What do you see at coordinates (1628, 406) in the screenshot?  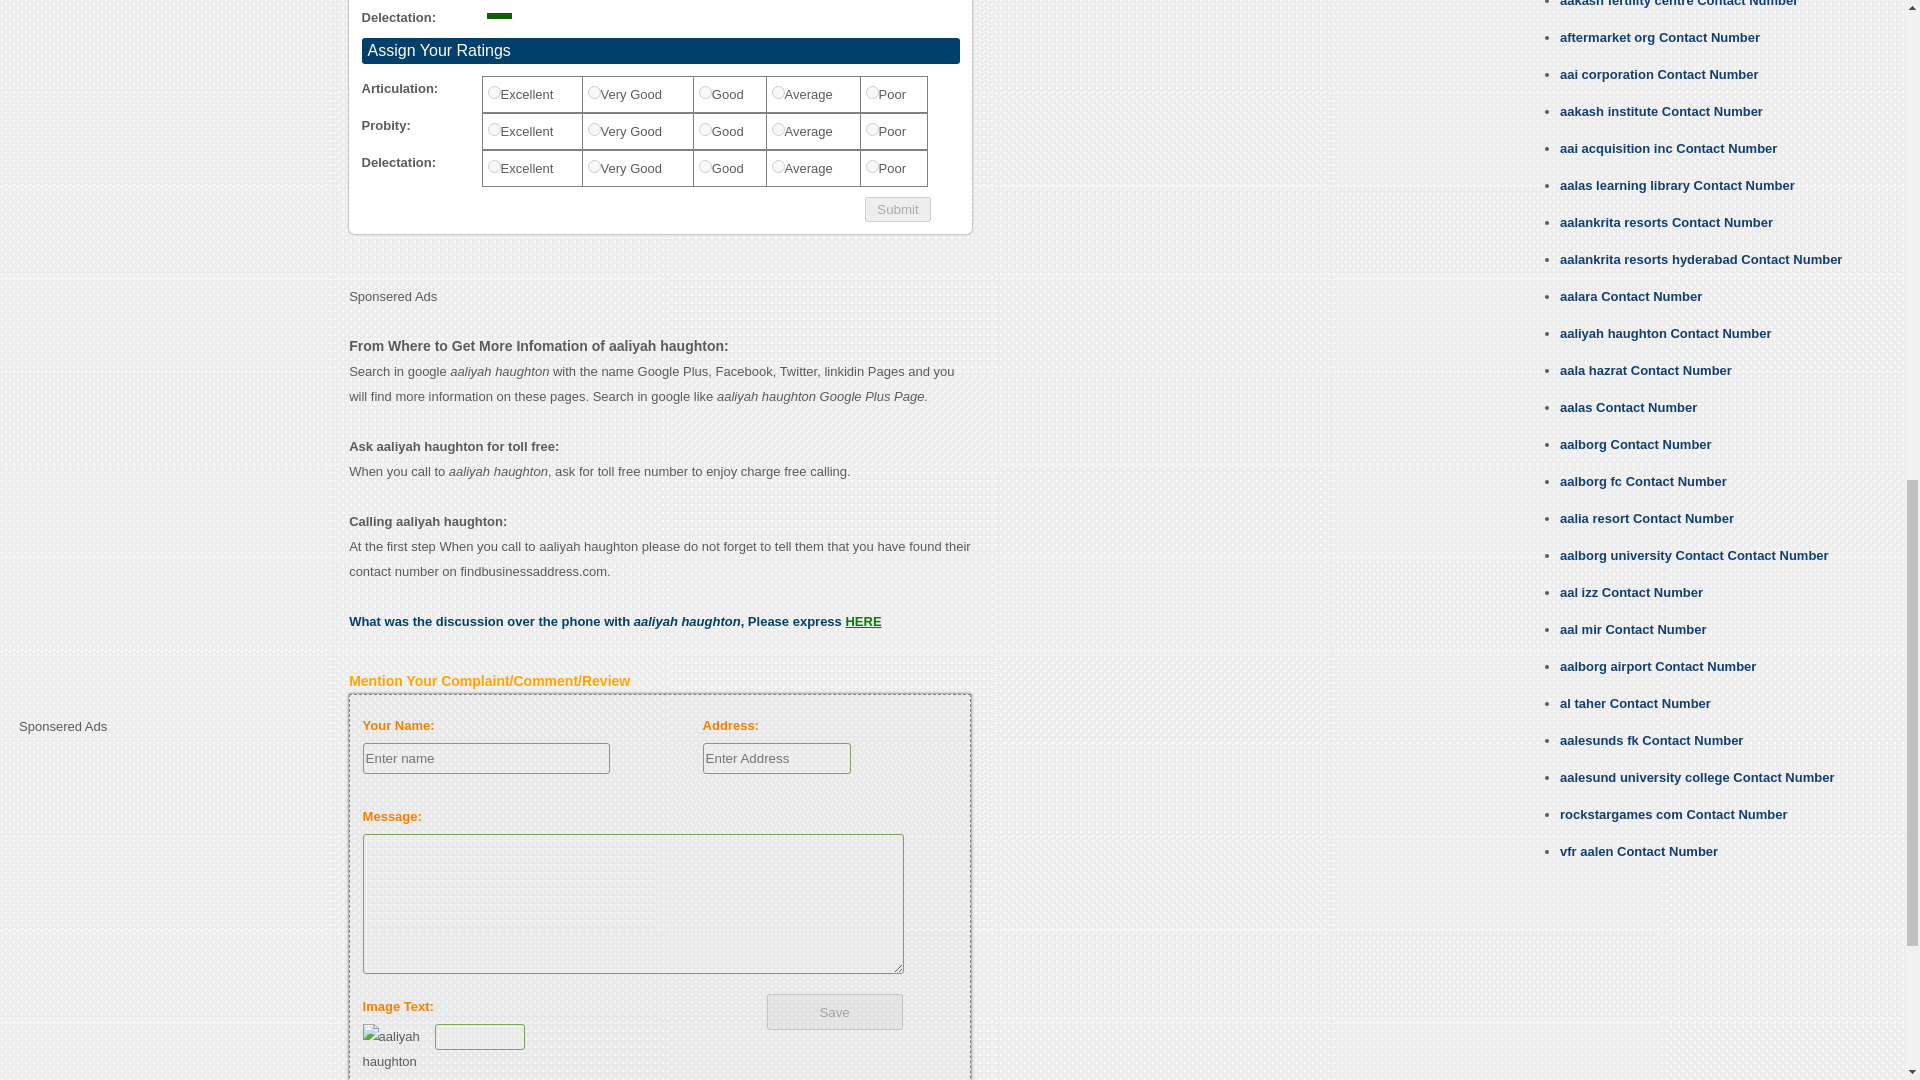 I see `aalas Contact Number` at bounding box center [1628, 406].